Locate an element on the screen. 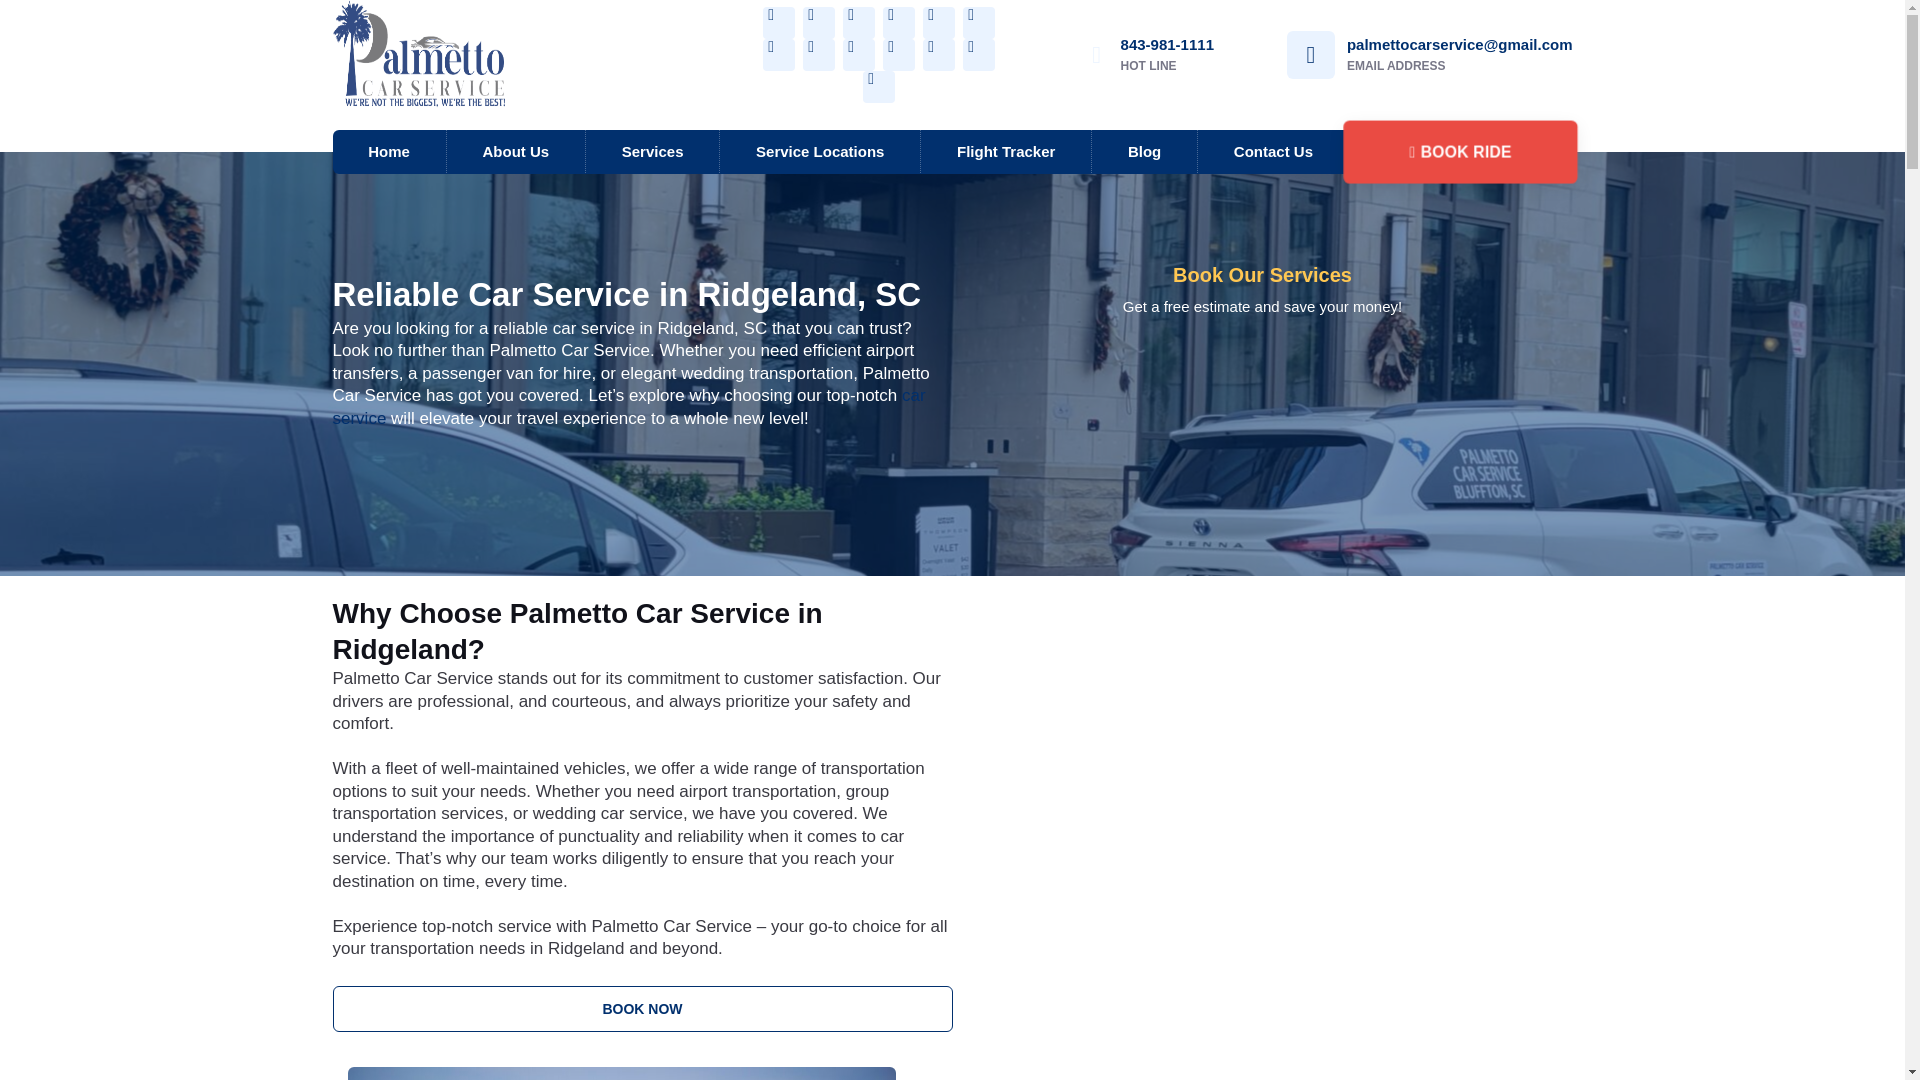 The height and width of the screenshot is (1080, 1920). Services is located at coordinates (652, 150).